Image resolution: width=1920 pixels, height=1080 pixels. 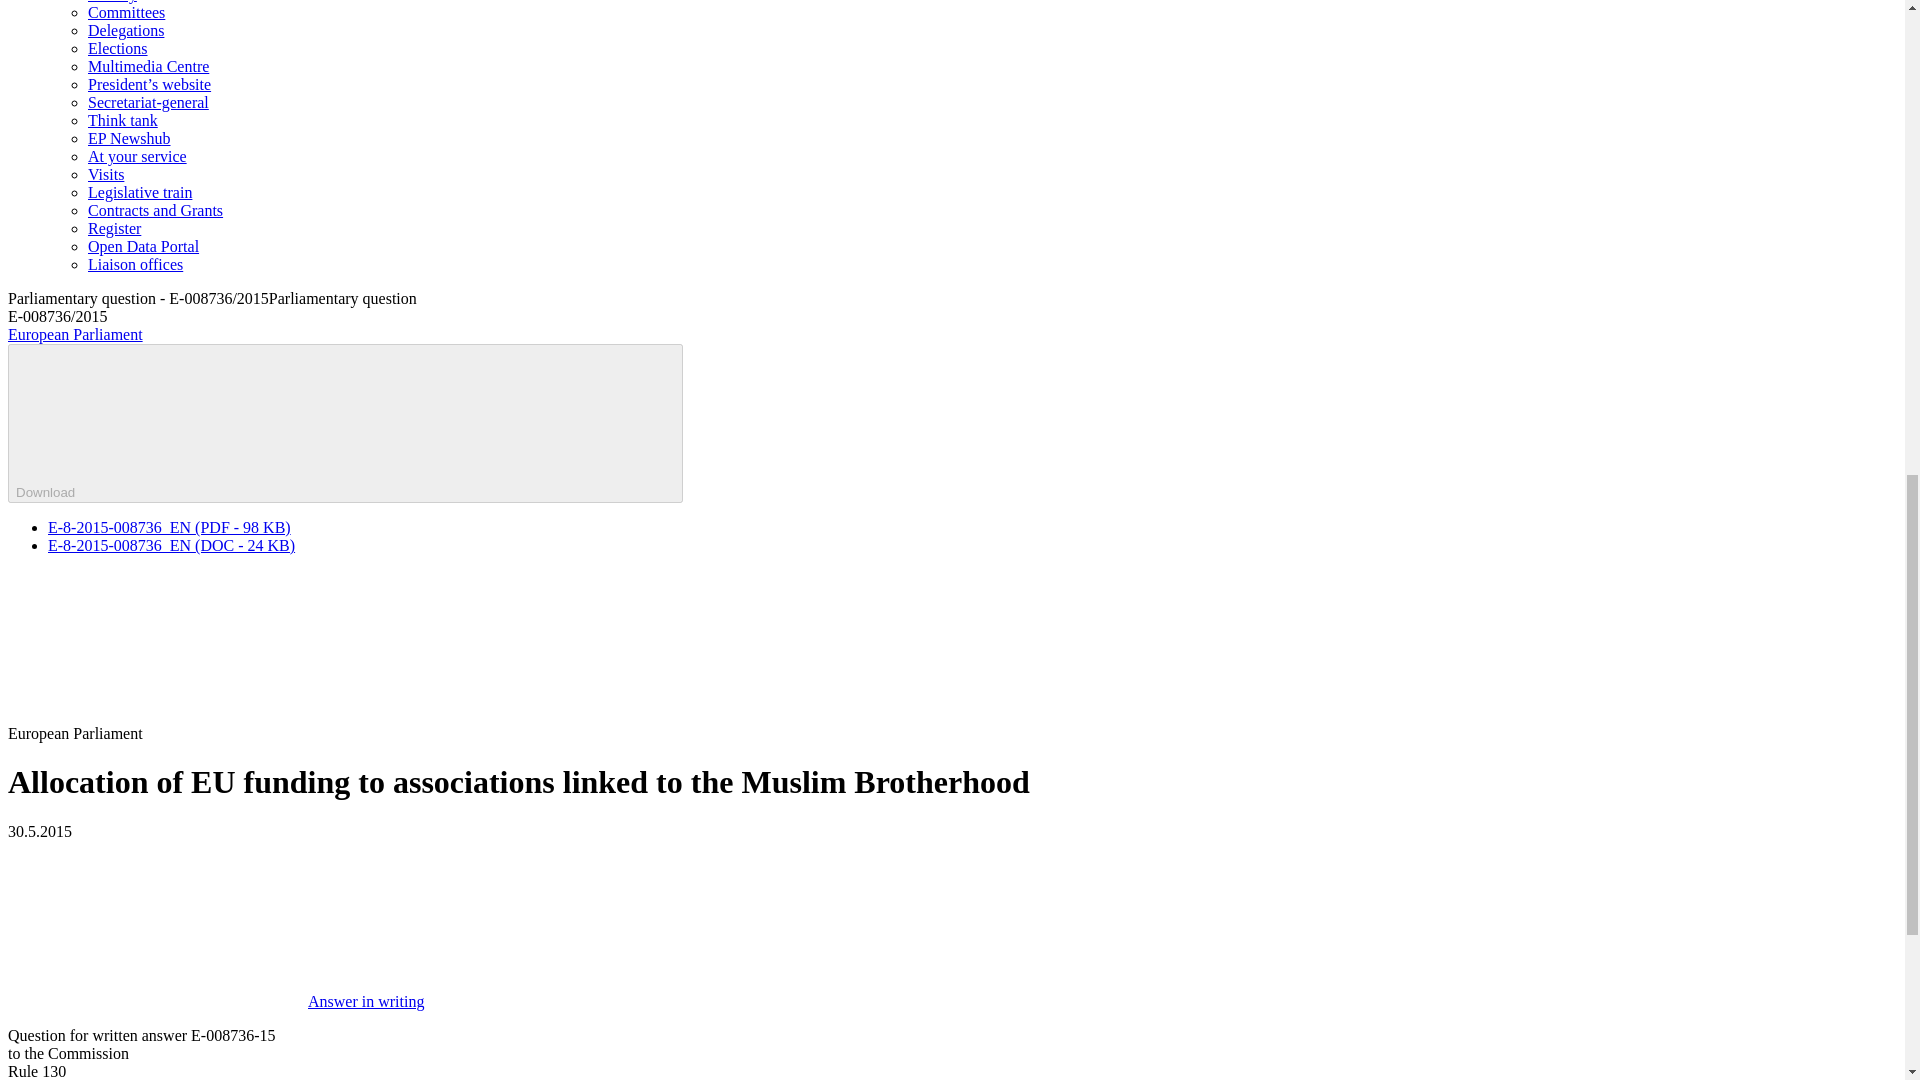 What do you see at coordinates (126, 30) in the screenshot?
I see `Delegations` at bounding box center [126, 30].